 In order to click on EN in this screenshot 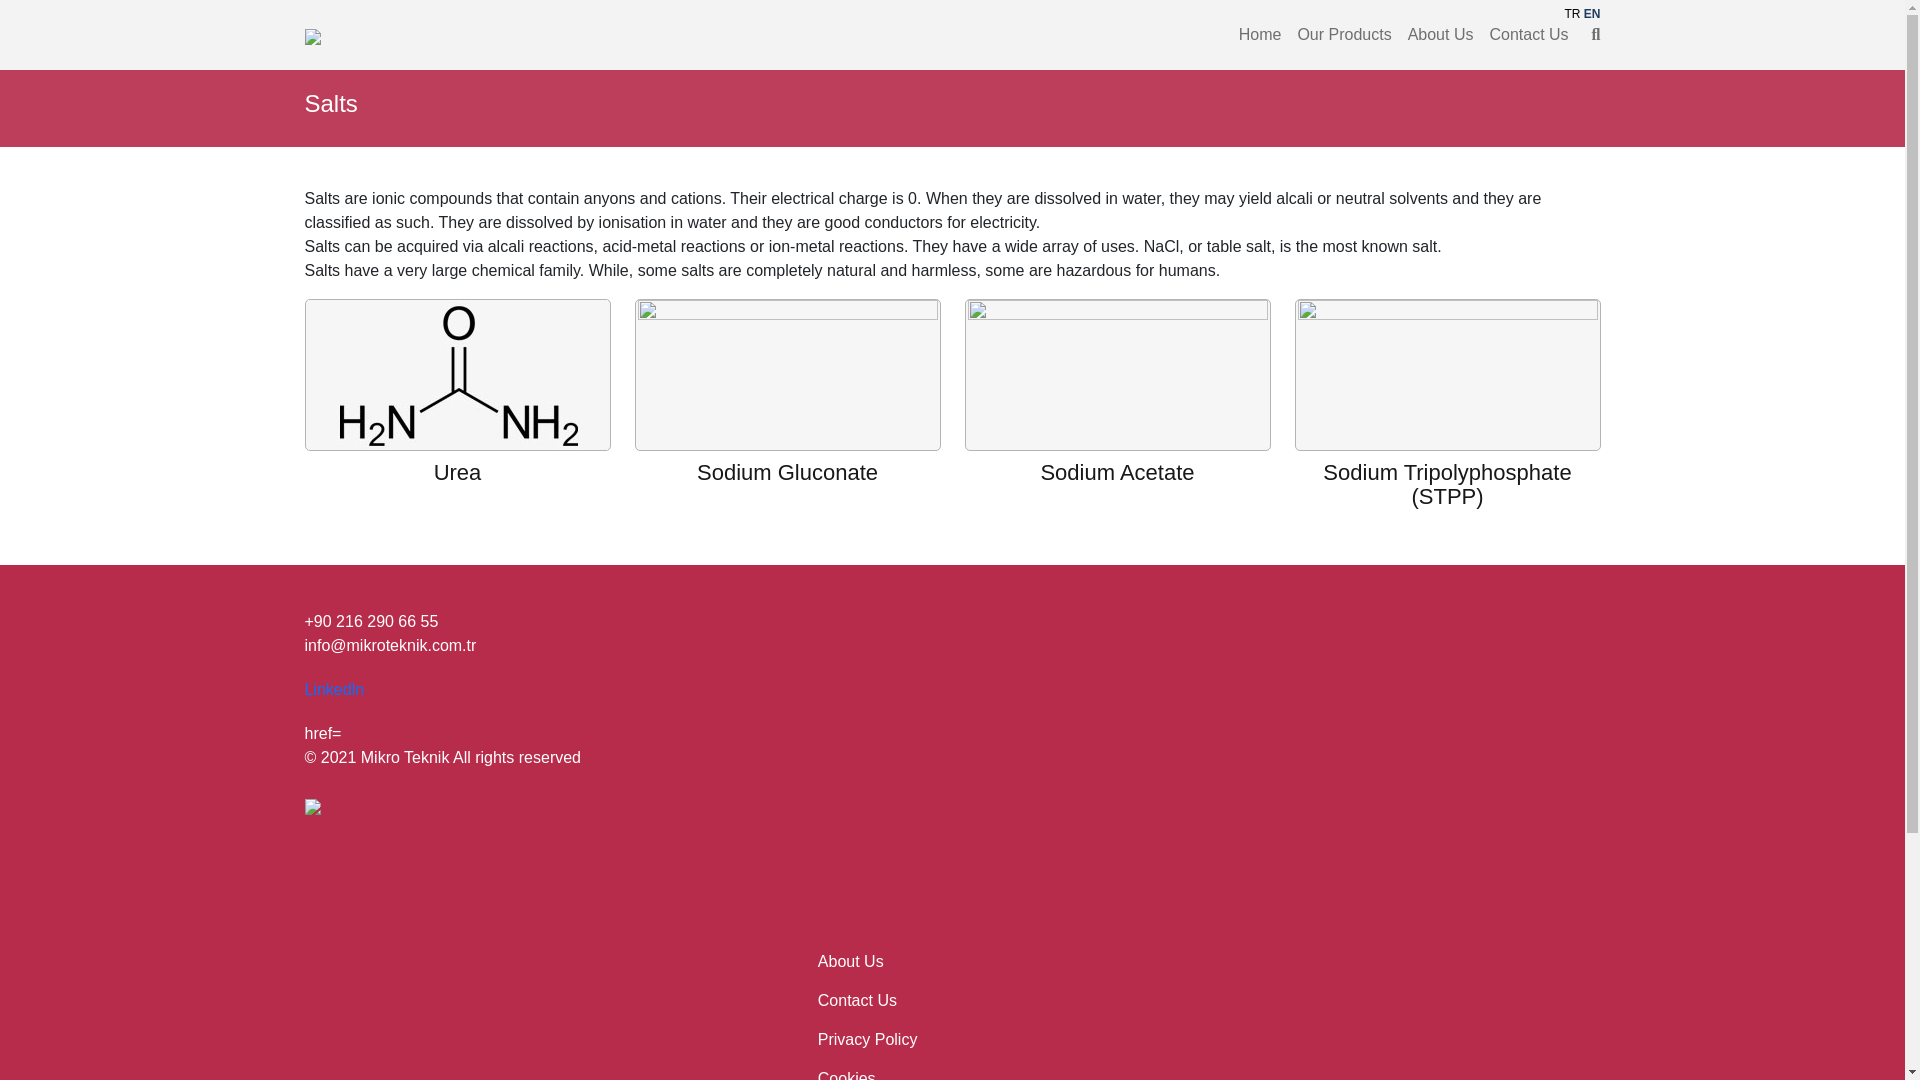, I will do `click(1592, 13)`.